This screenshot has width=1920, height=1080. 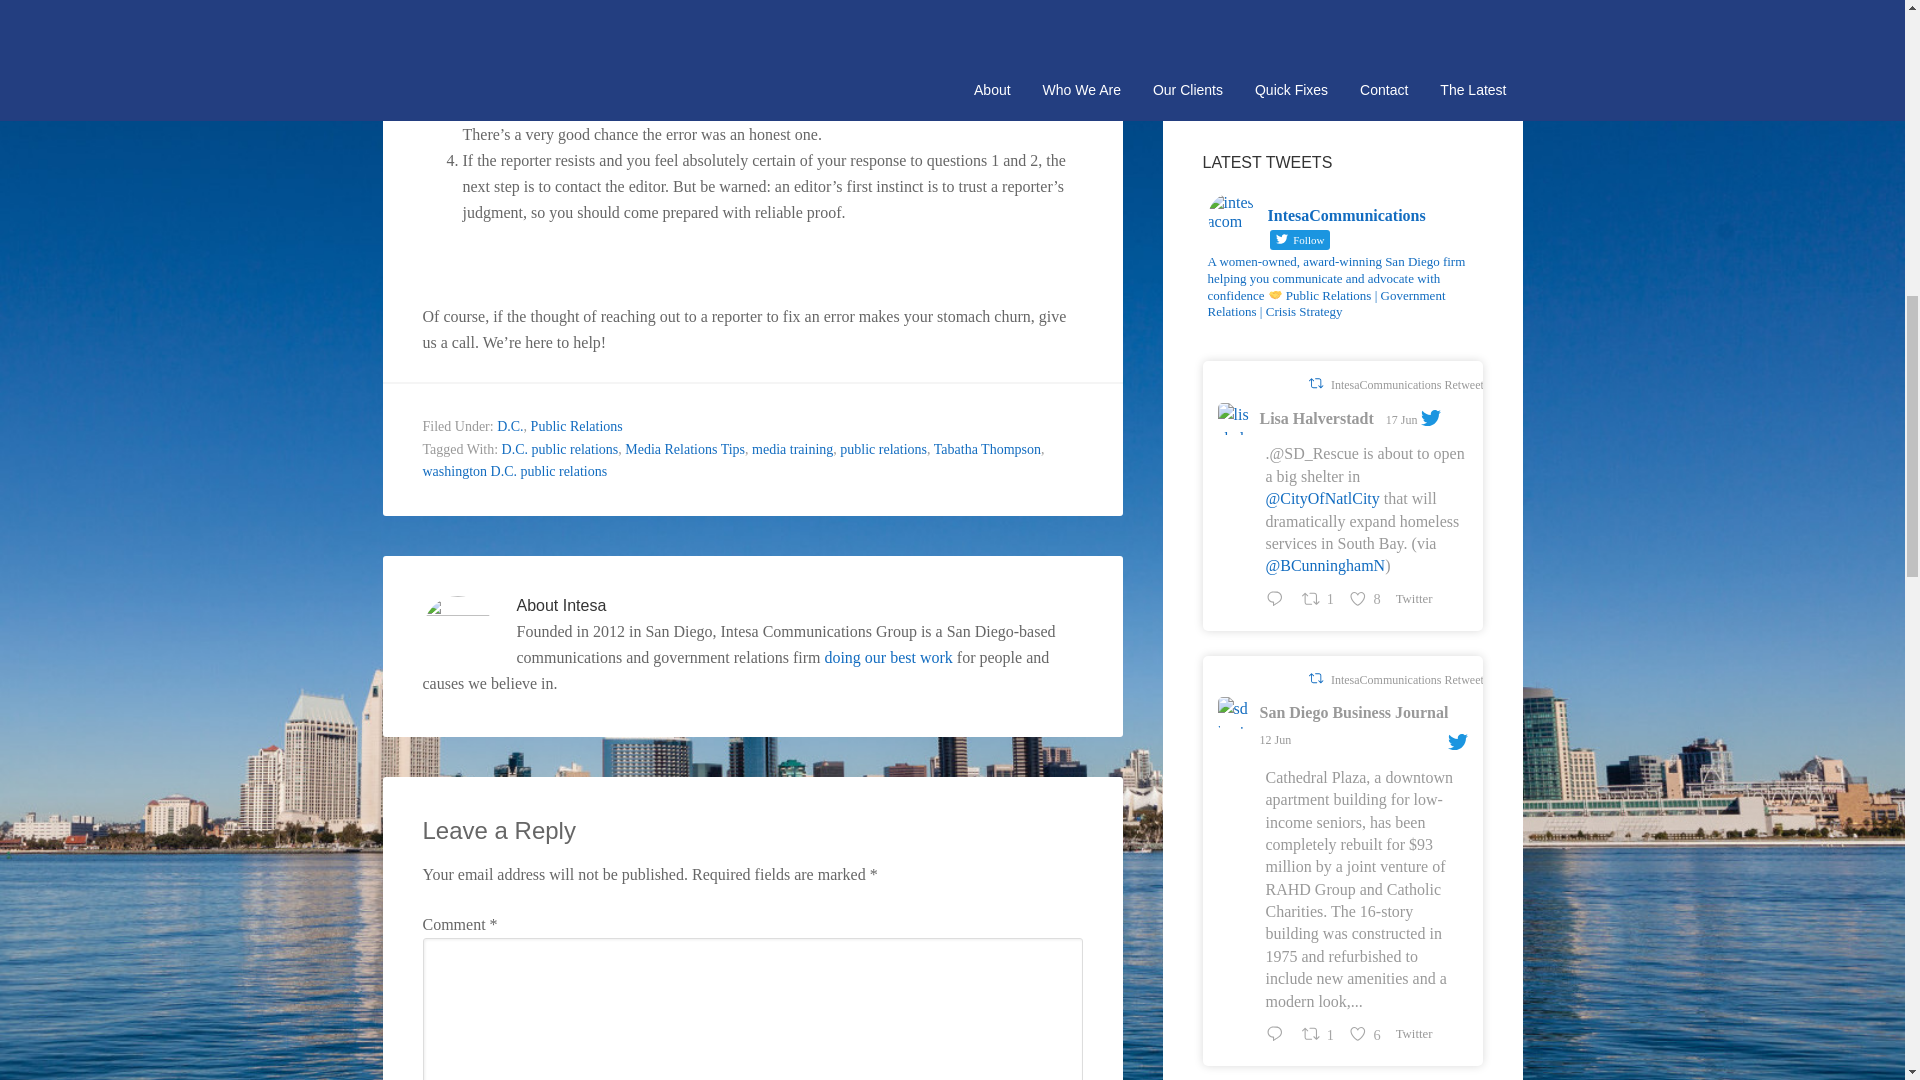 What do you see at coordinates (684, 448) in the screenshot?
I see `Media Relations Tips` at bounding box center [684, 448].